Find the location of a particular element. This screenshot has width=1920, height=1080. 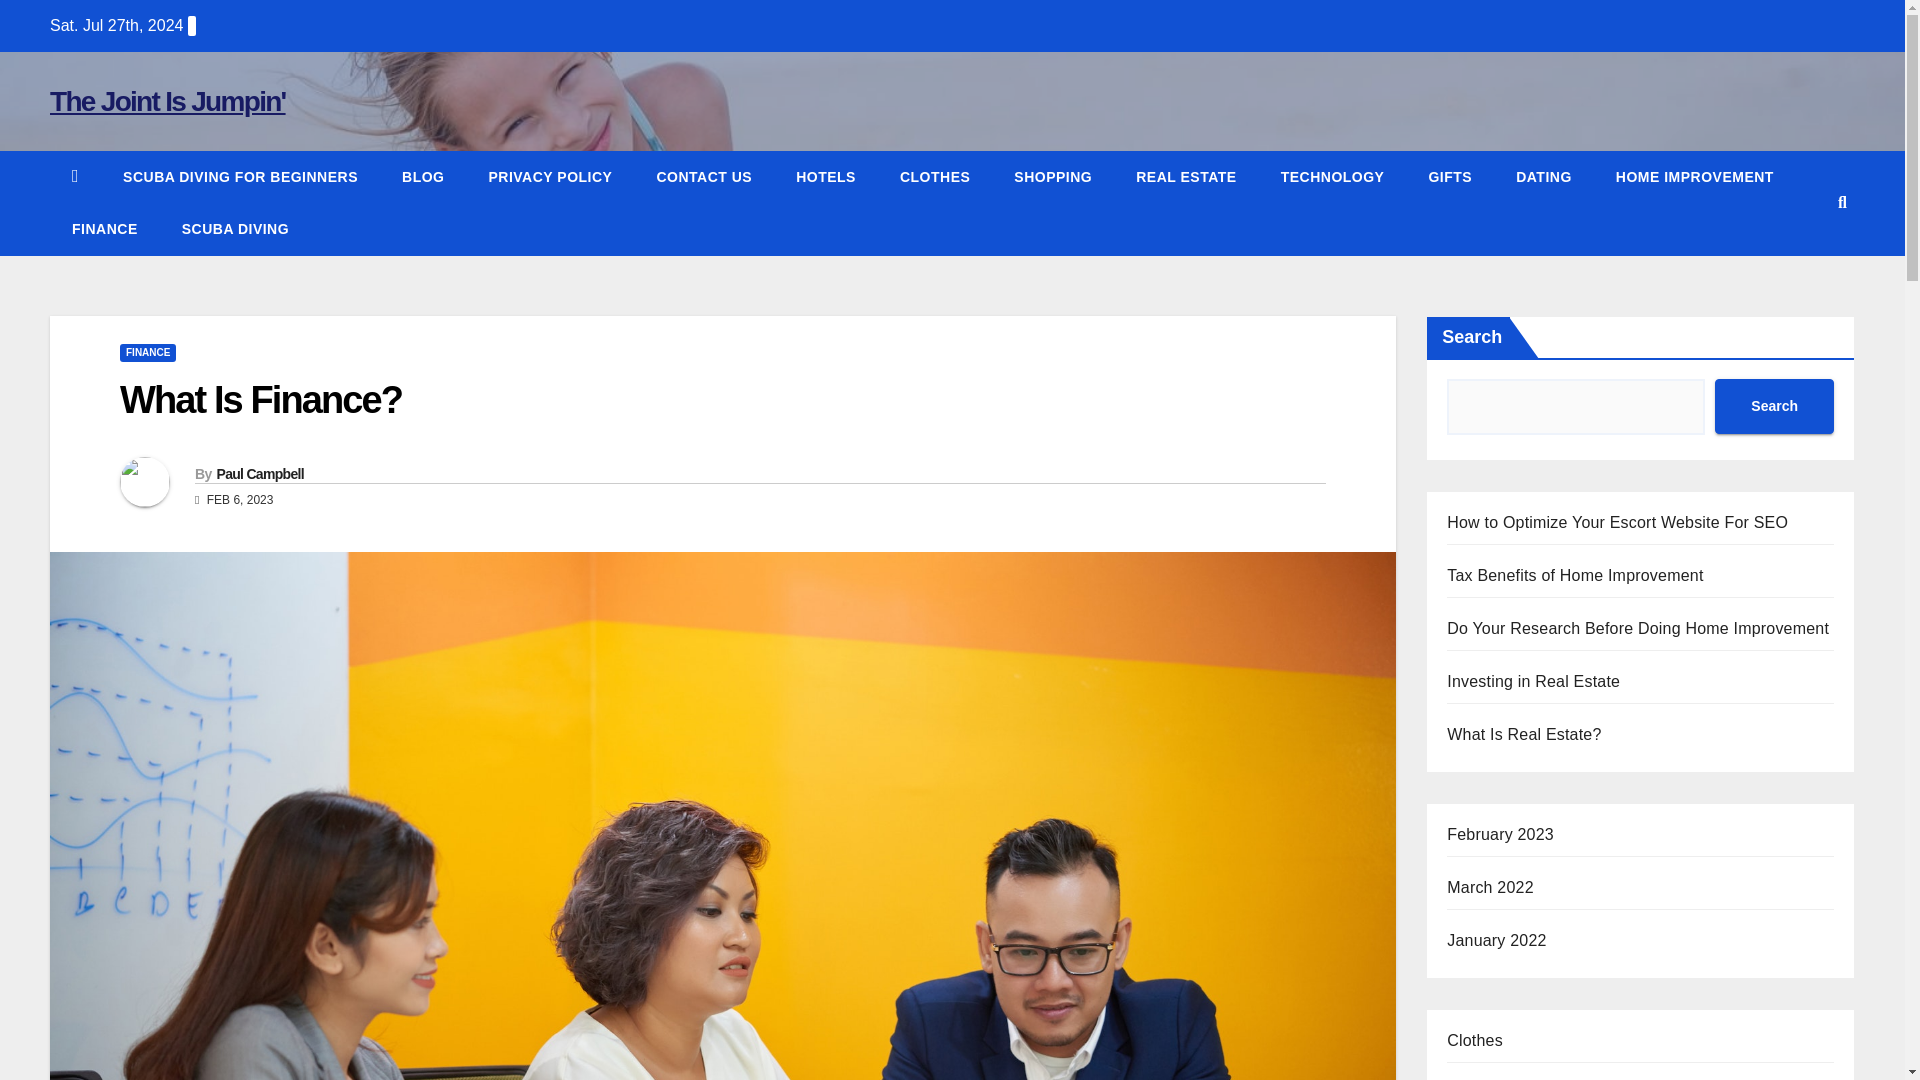

GIFTS is located at coordinates (1449, 177).